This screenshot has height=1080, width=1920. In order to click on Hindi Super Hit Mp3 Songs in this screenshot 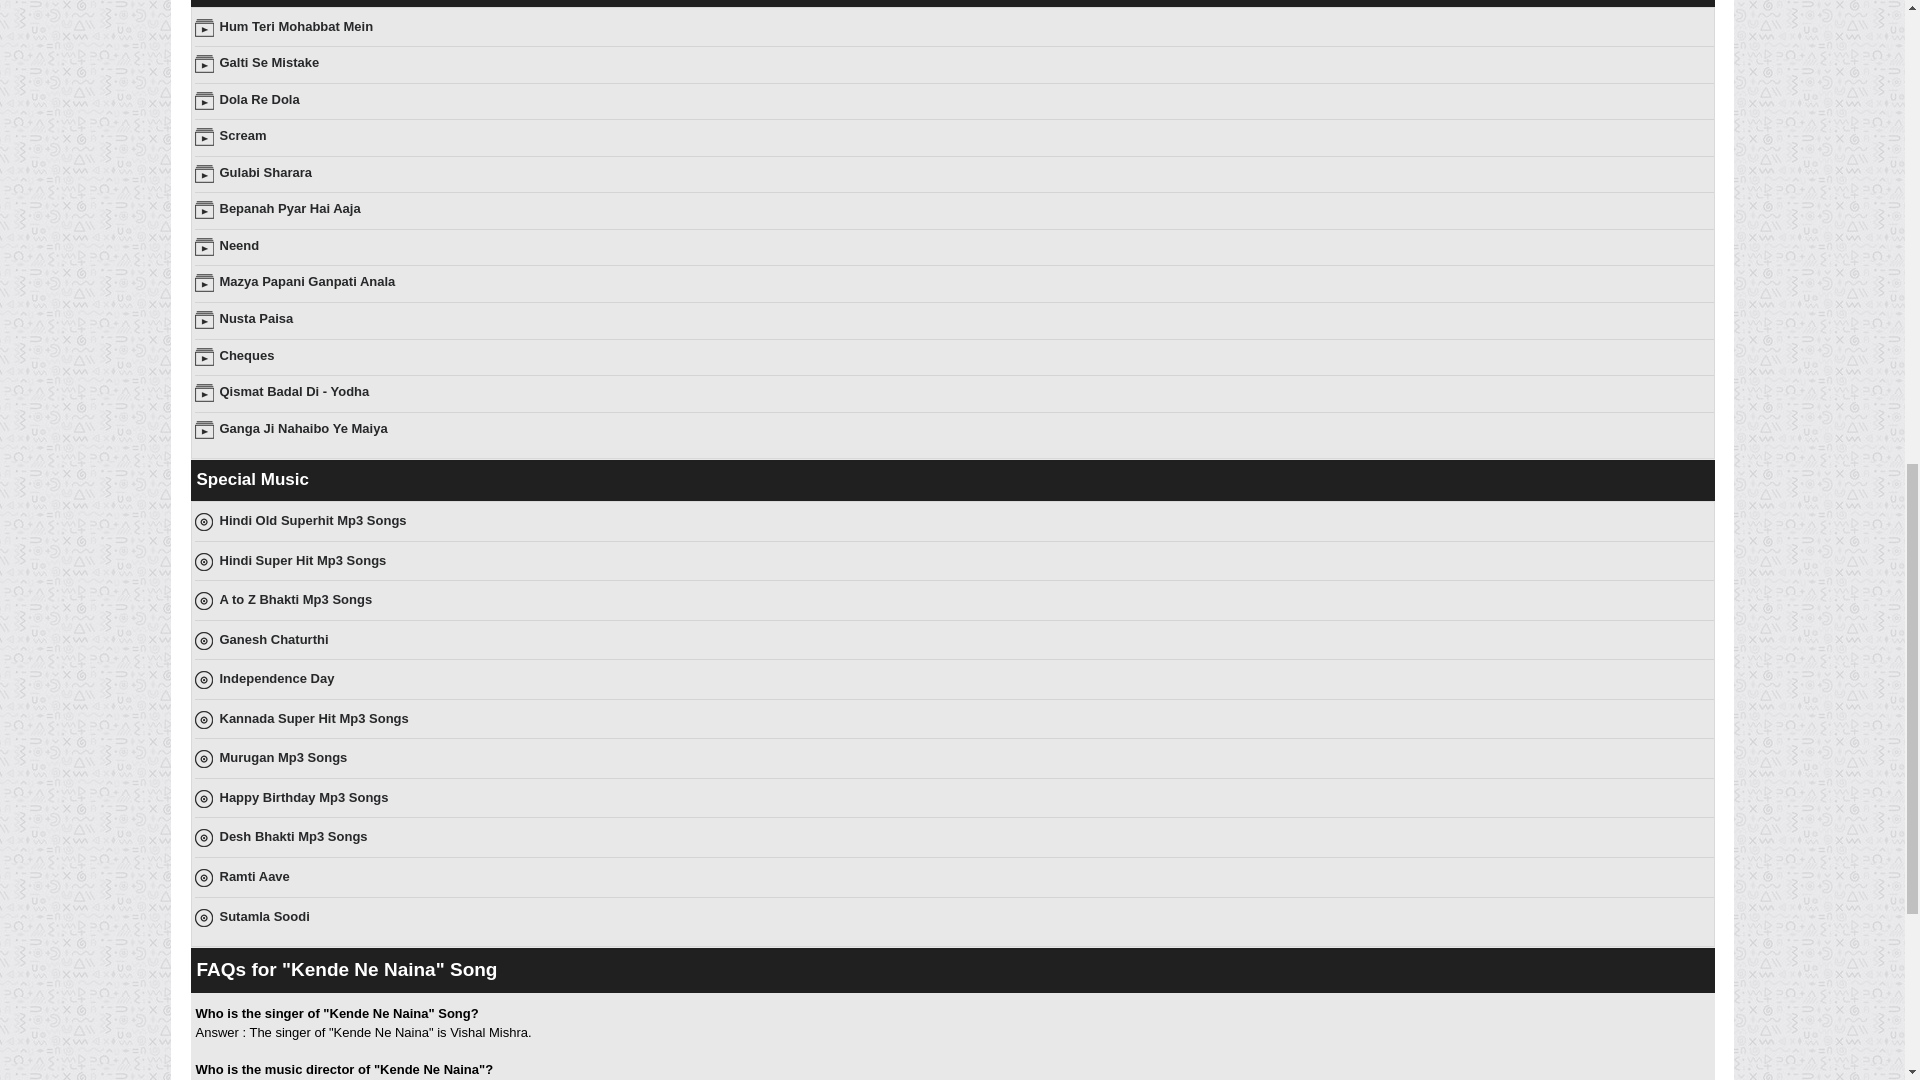, I will do `click(304, 560)`.